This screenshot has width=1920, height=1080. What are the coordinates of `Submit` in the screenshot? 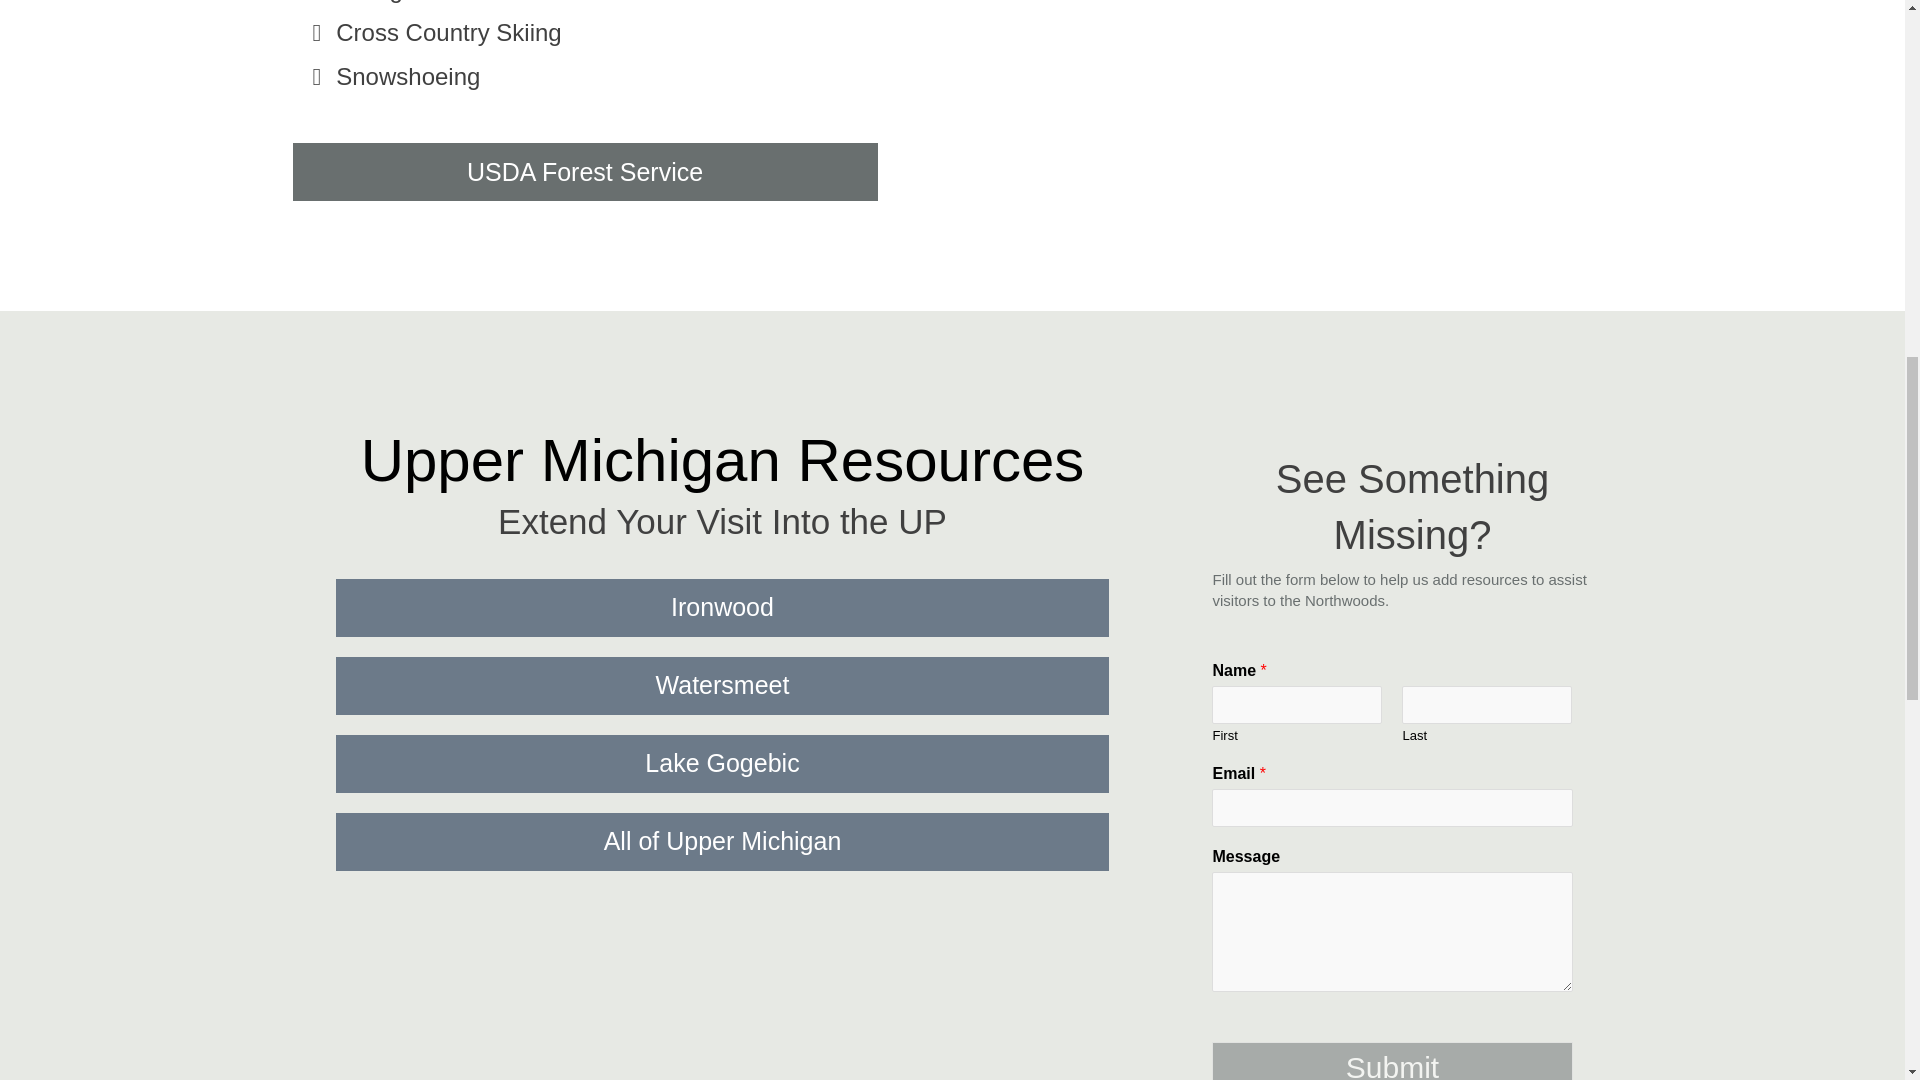 It's located at (1392, 1061).